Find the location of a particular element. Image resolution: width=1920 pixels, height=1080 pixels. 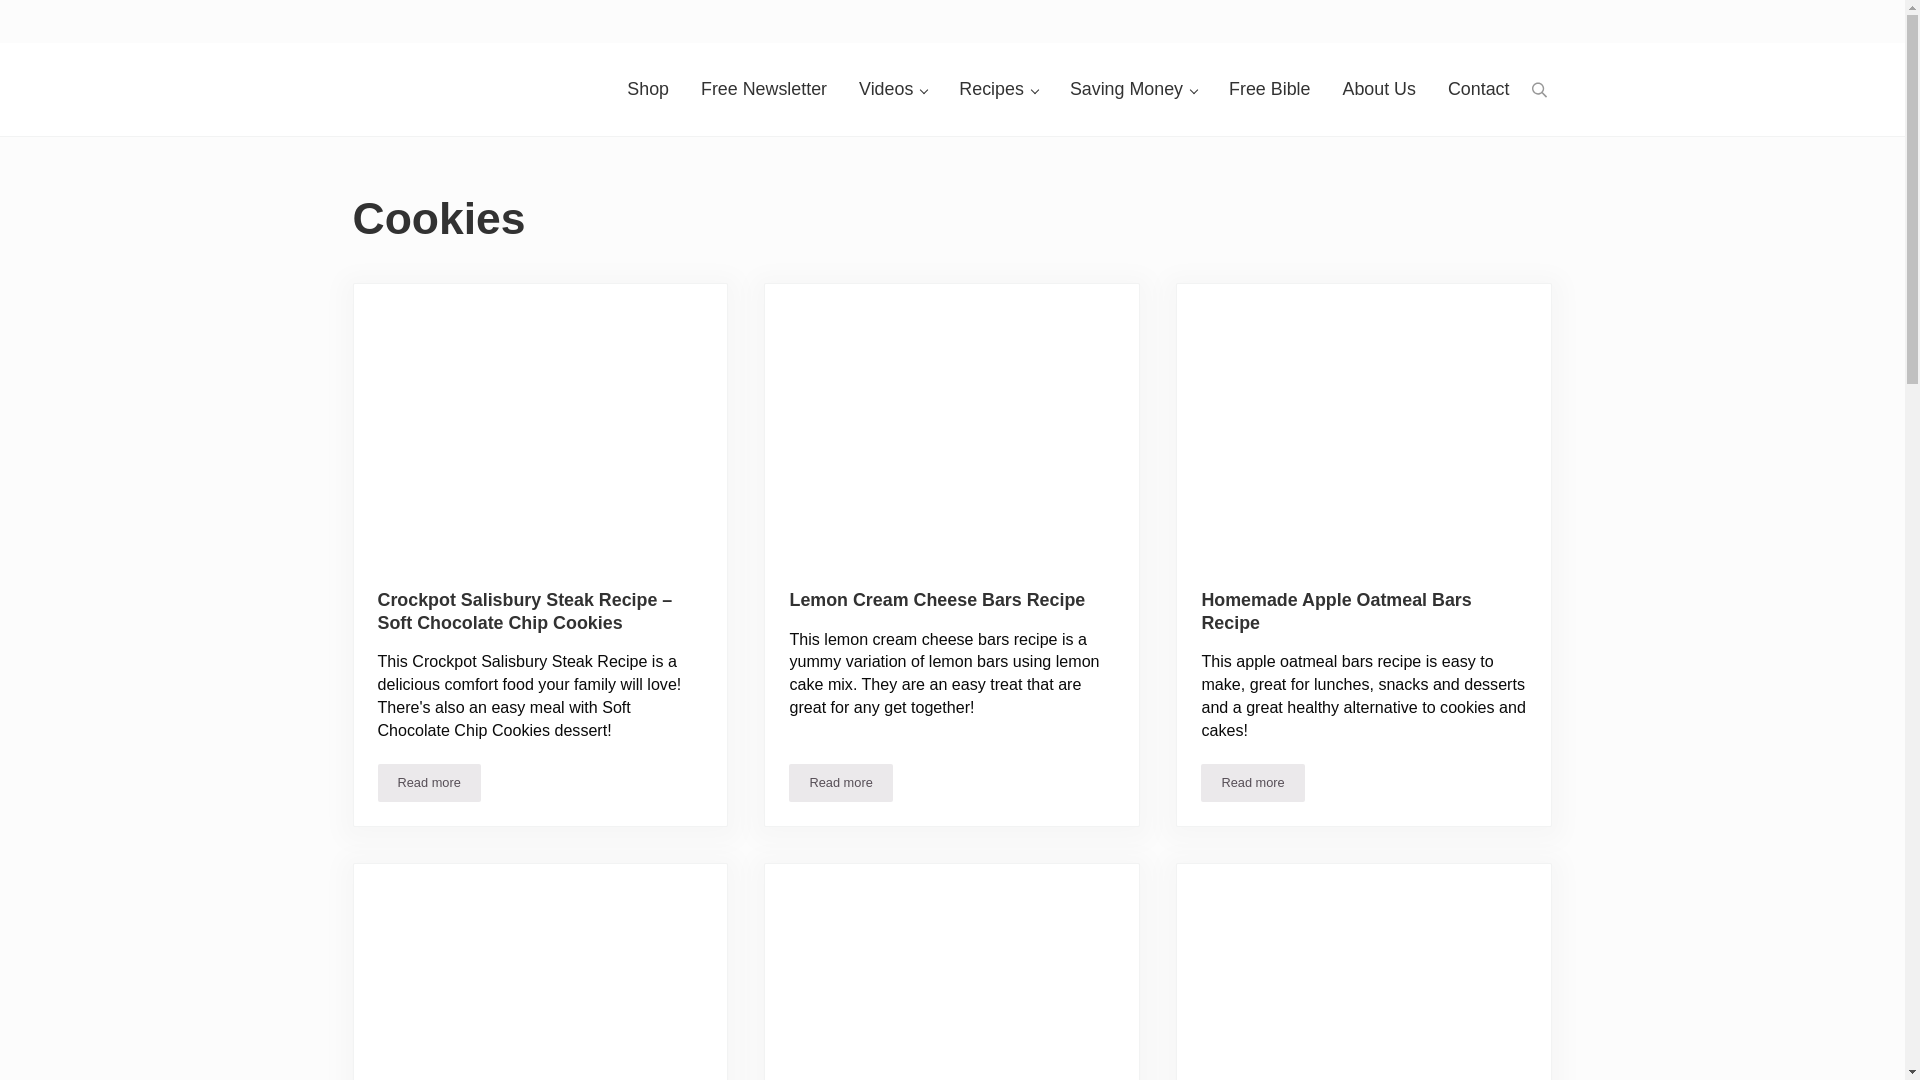

Facebook is located at coordinates (914, 15).